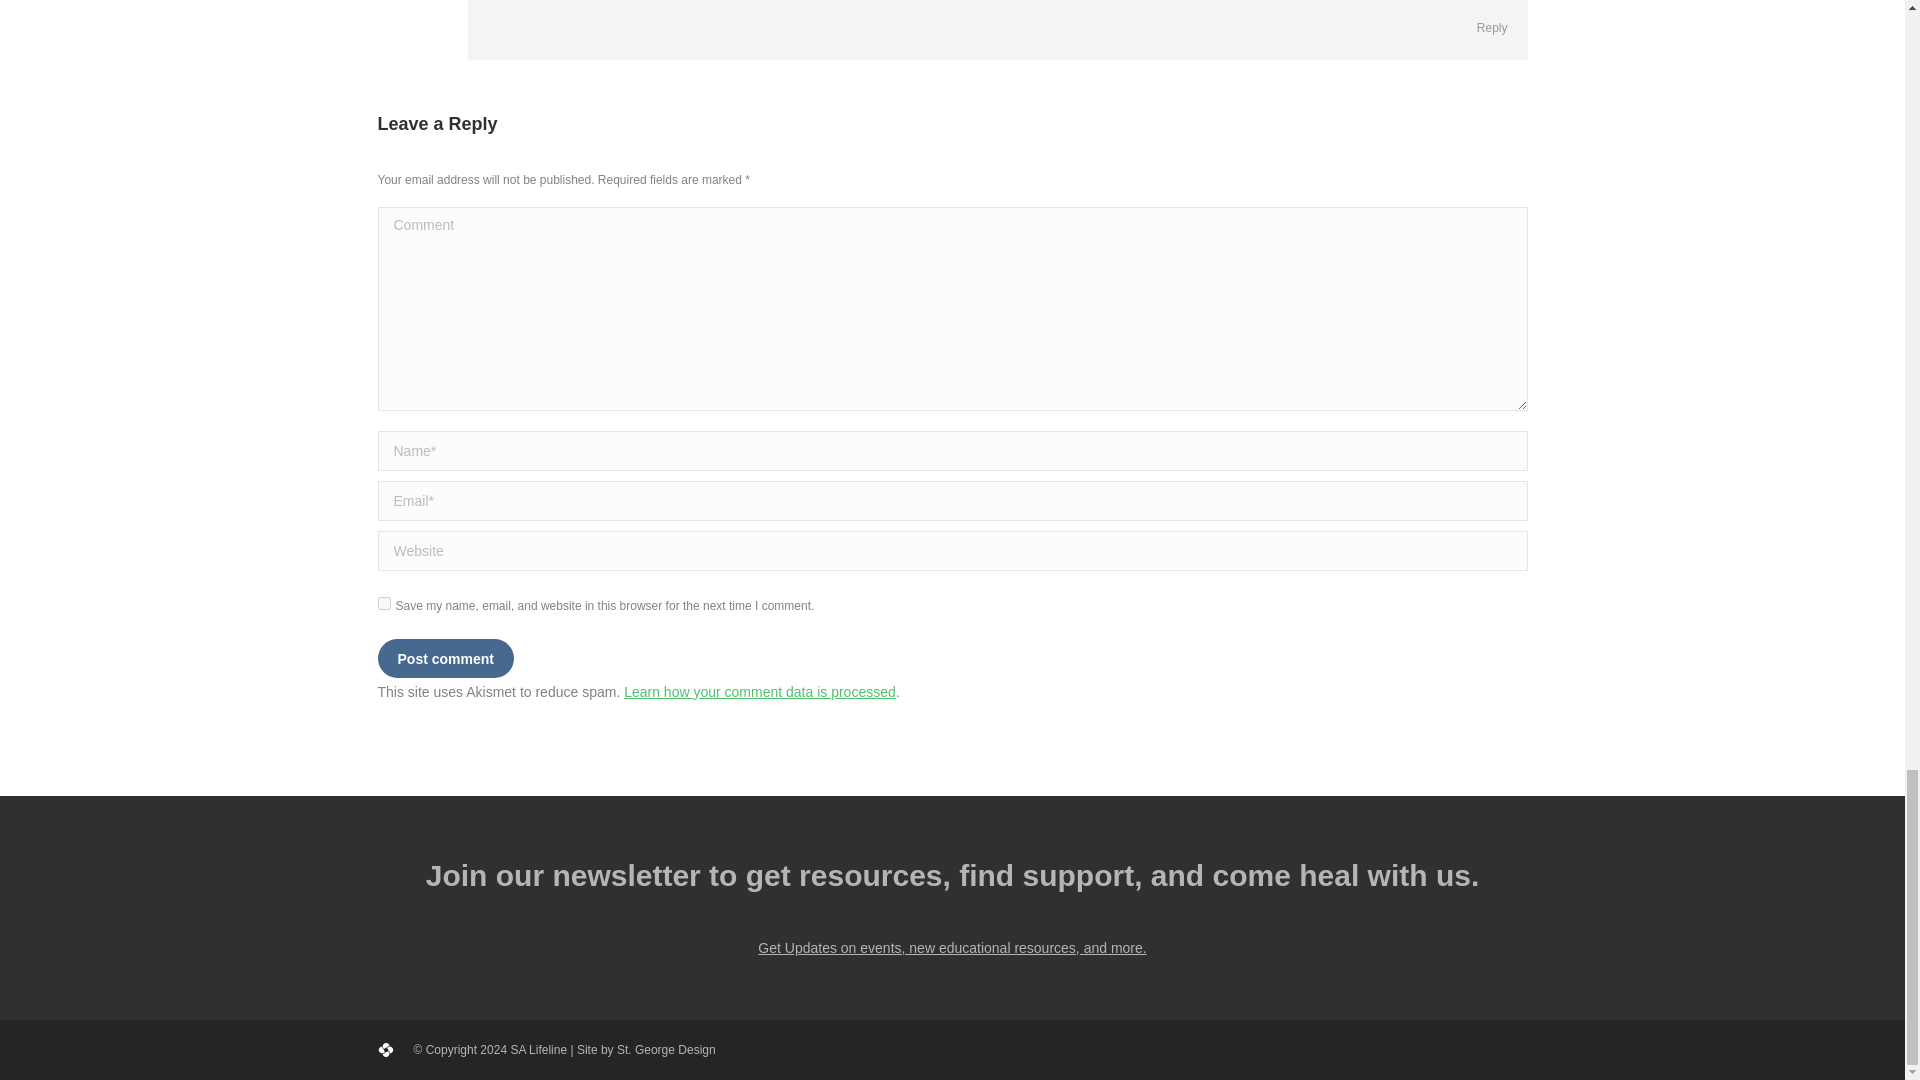 The image size is (1920, 1080). I want to click on yes, so click(384, 602).